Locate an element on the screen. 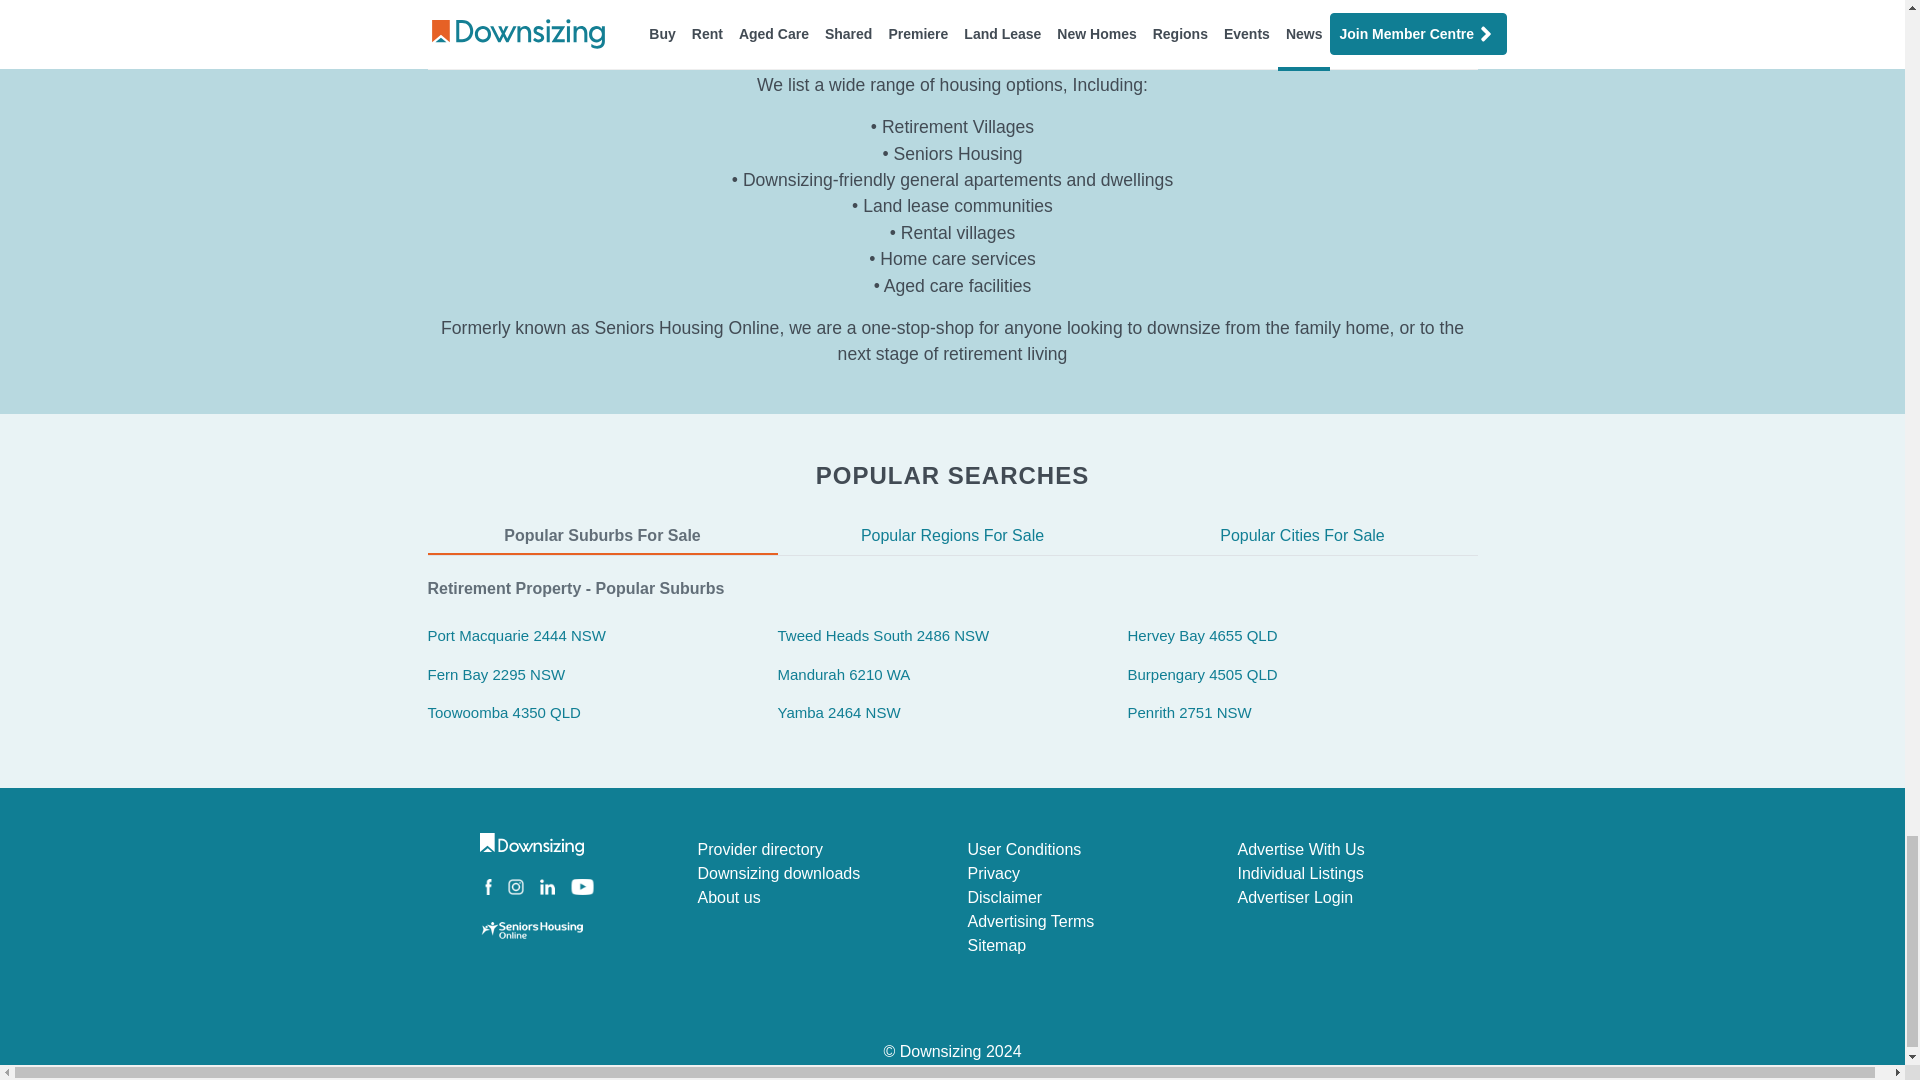  Downsizing is located at coordinates (952, 1051).